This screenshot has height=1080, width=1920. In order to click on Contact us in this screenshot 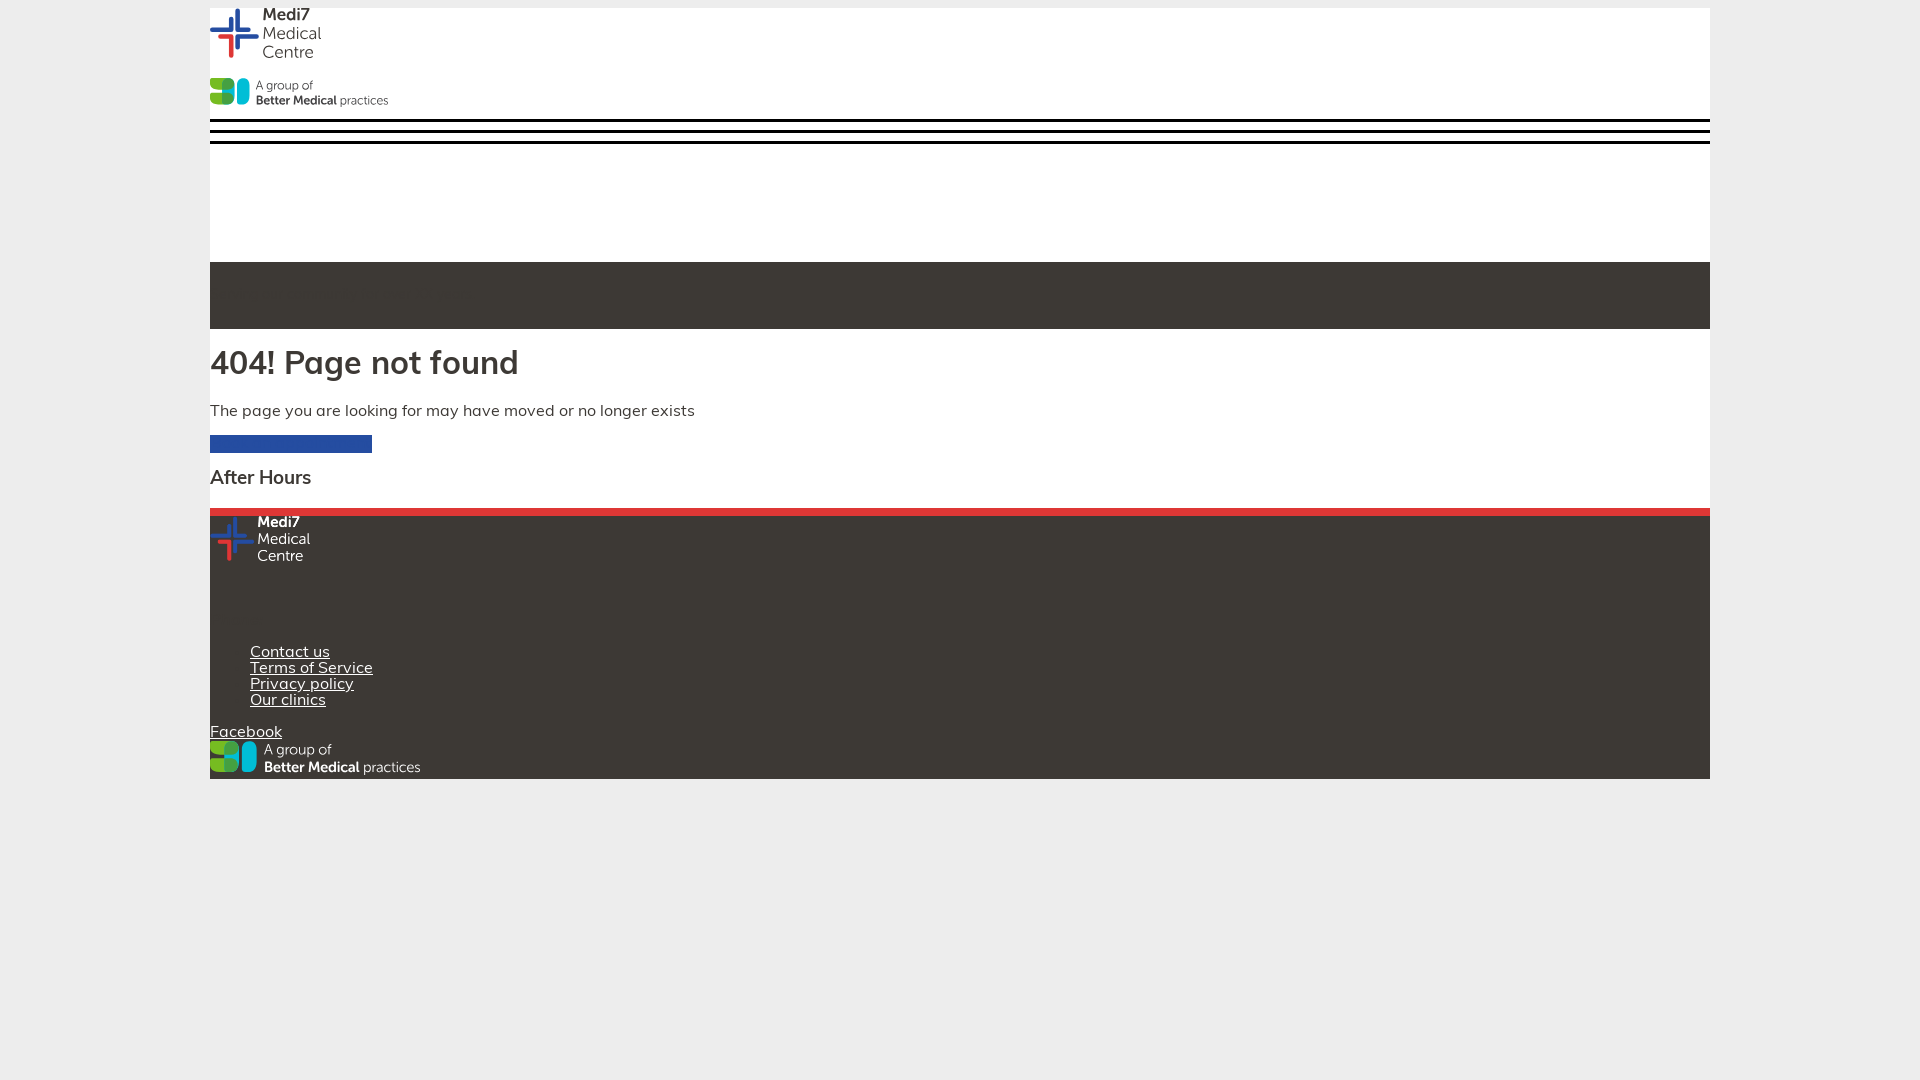, I will do `click(290, 653)`.